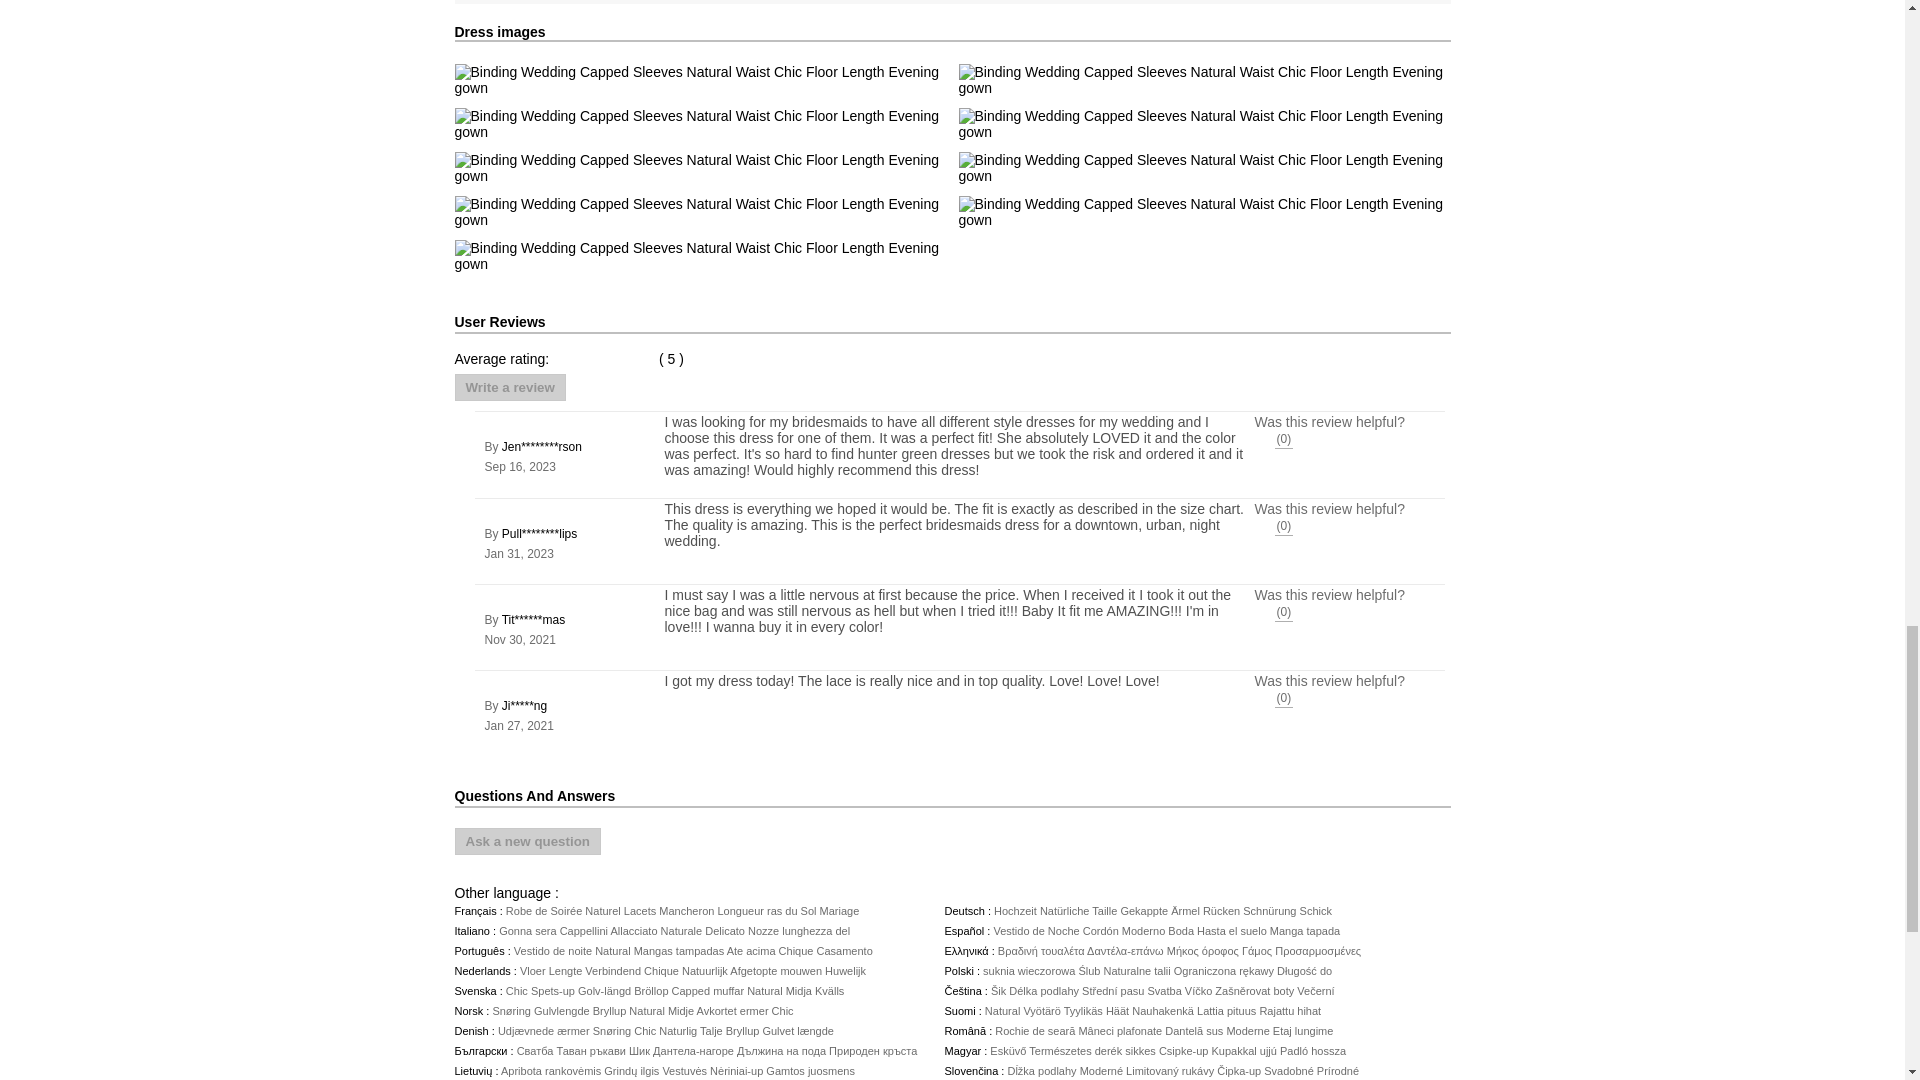 This screenshot has height=1080, width=1920. What do you see at coordinates (508, 386) in the screenshot?
I see `Write a review` at bounding box center [508, 386].